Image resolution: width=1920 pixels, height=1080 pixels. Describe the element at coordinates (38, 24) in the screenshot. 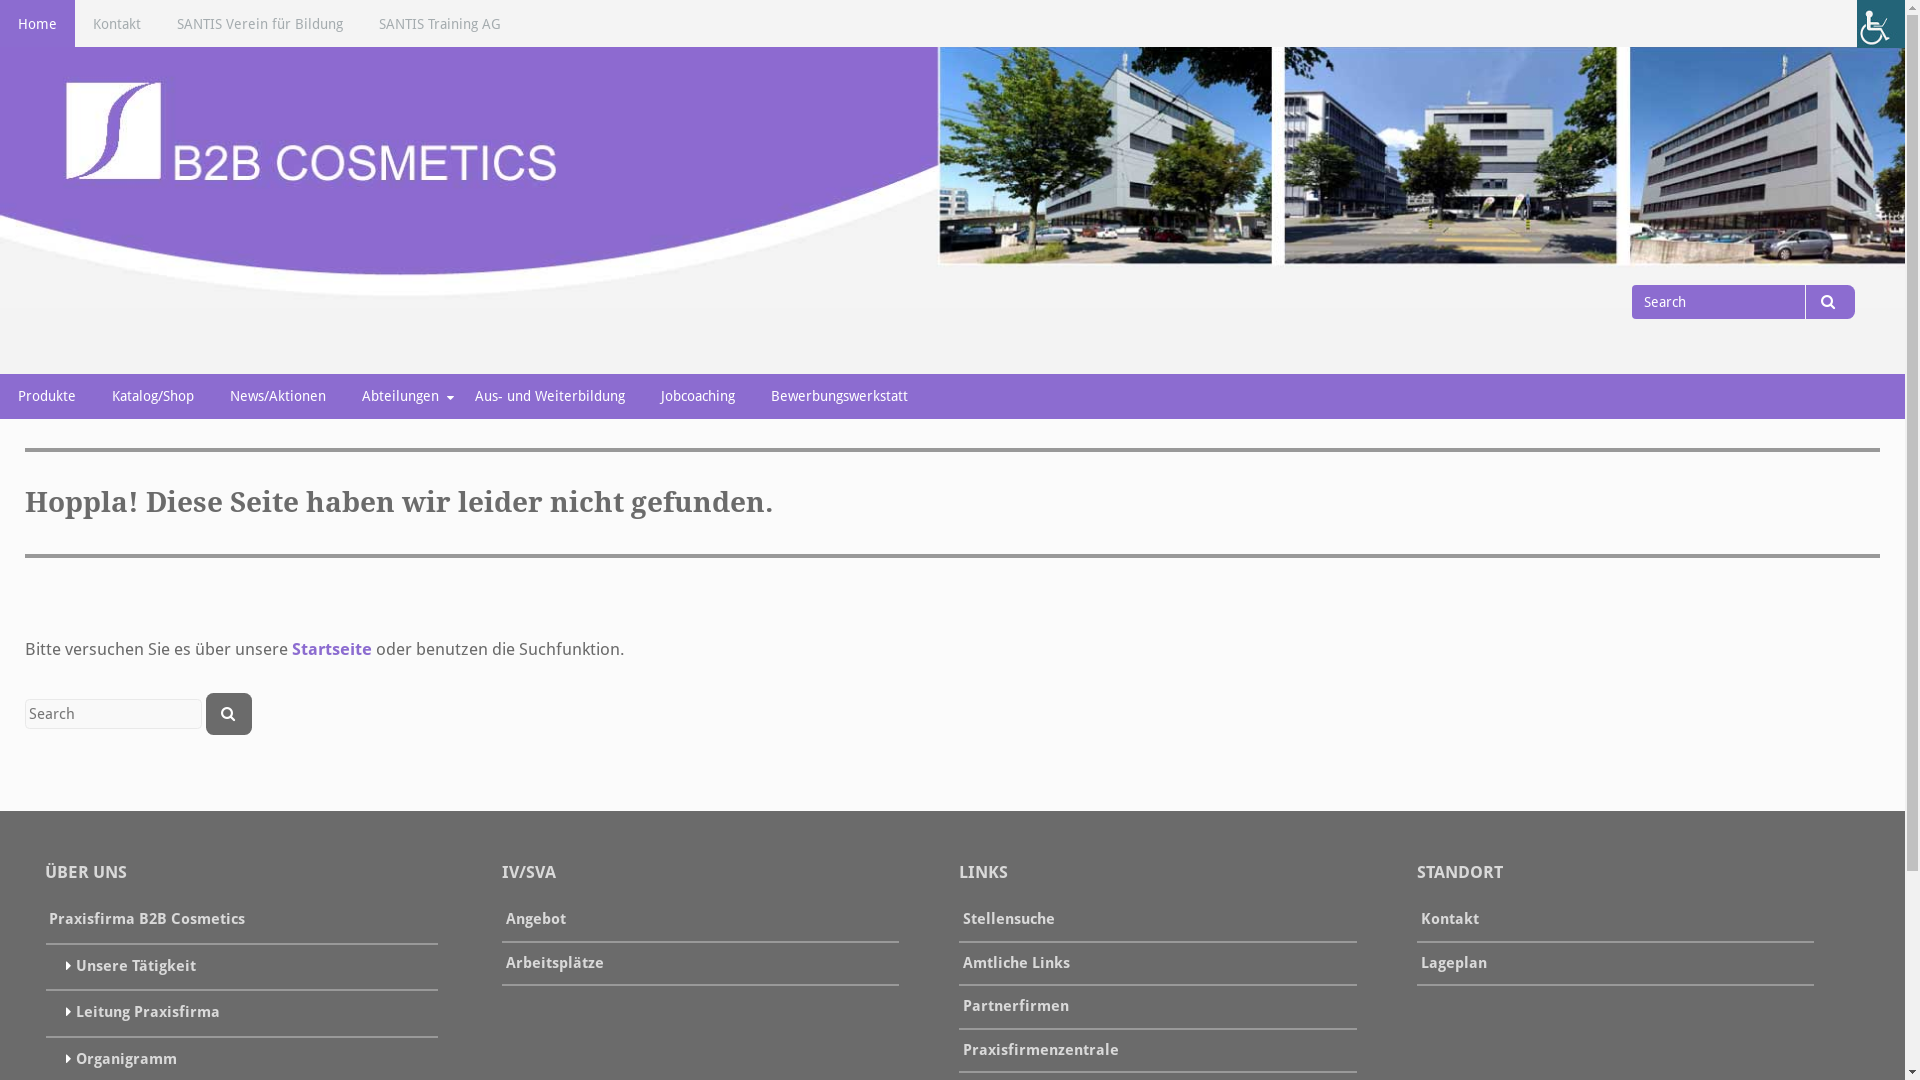

I see `Home` at that location.